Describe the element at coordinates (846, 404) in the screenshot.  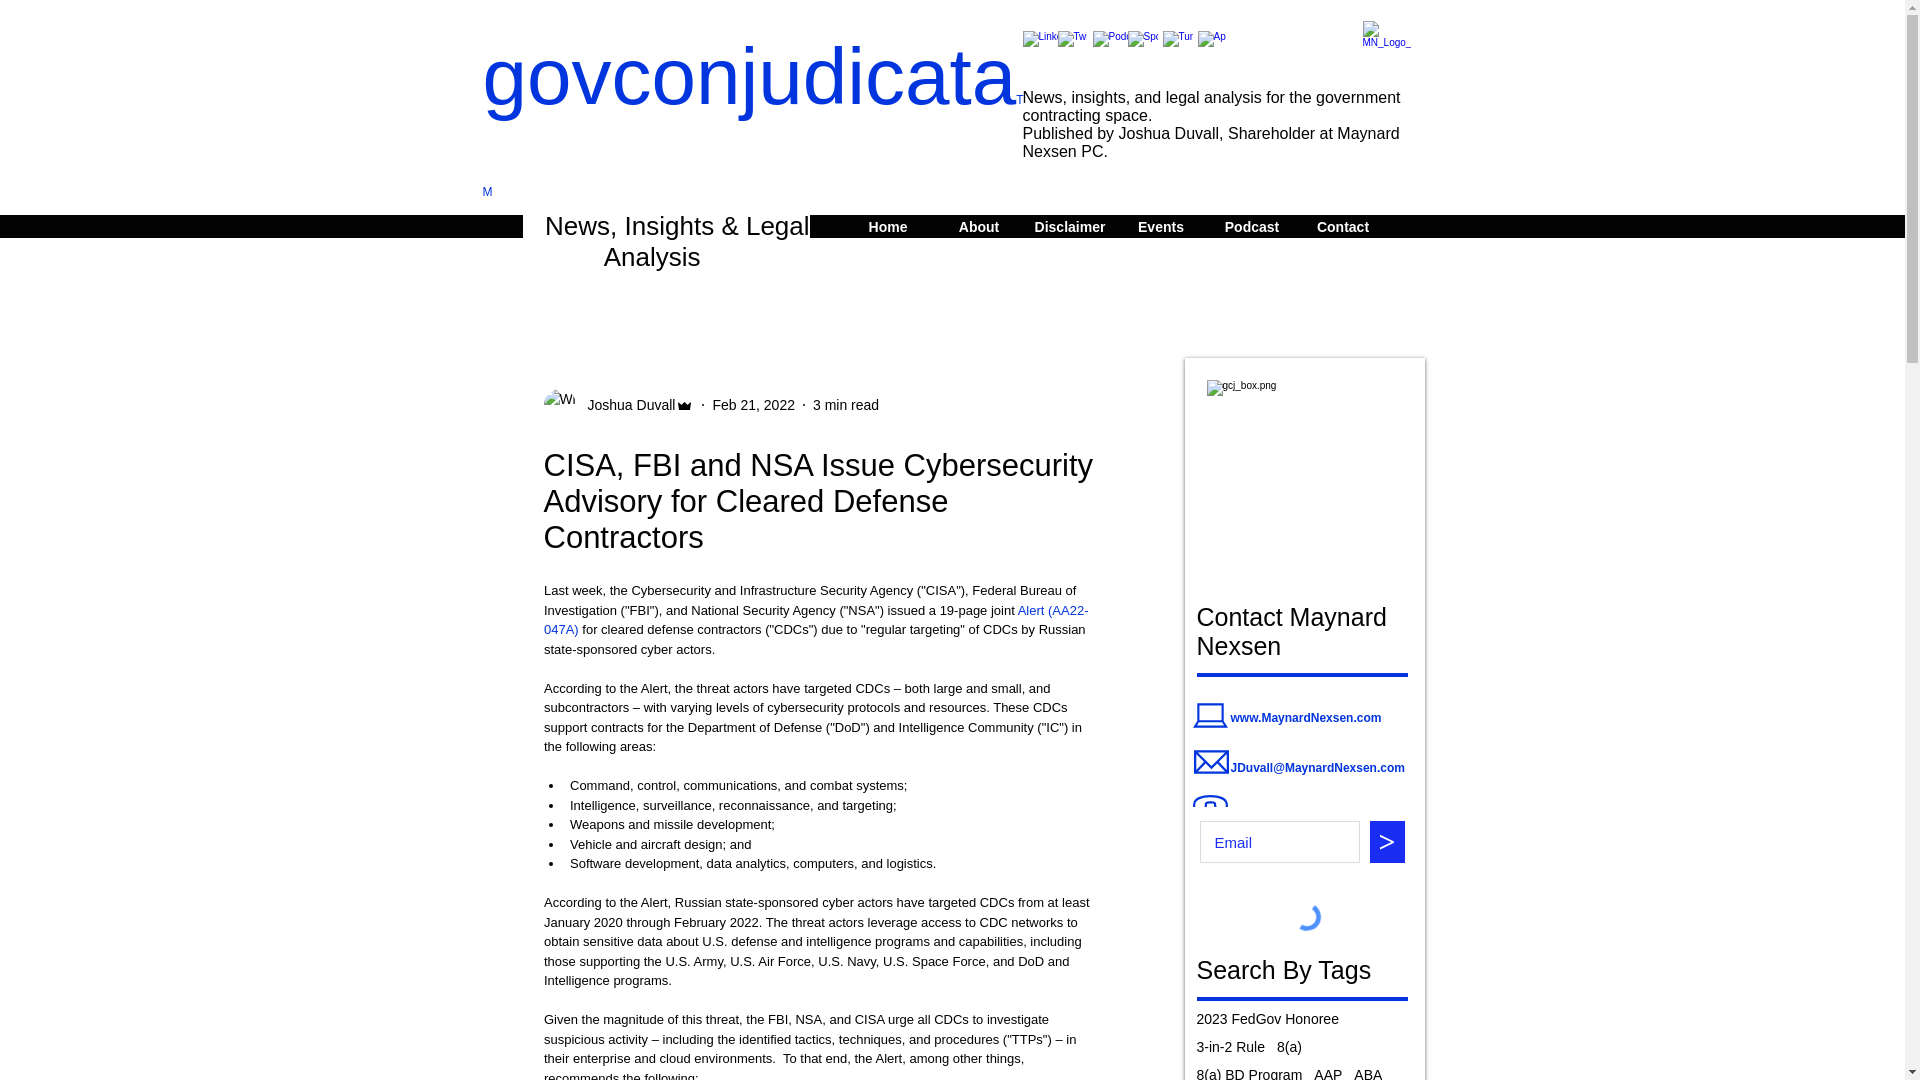
I see `3 min read` at that location.